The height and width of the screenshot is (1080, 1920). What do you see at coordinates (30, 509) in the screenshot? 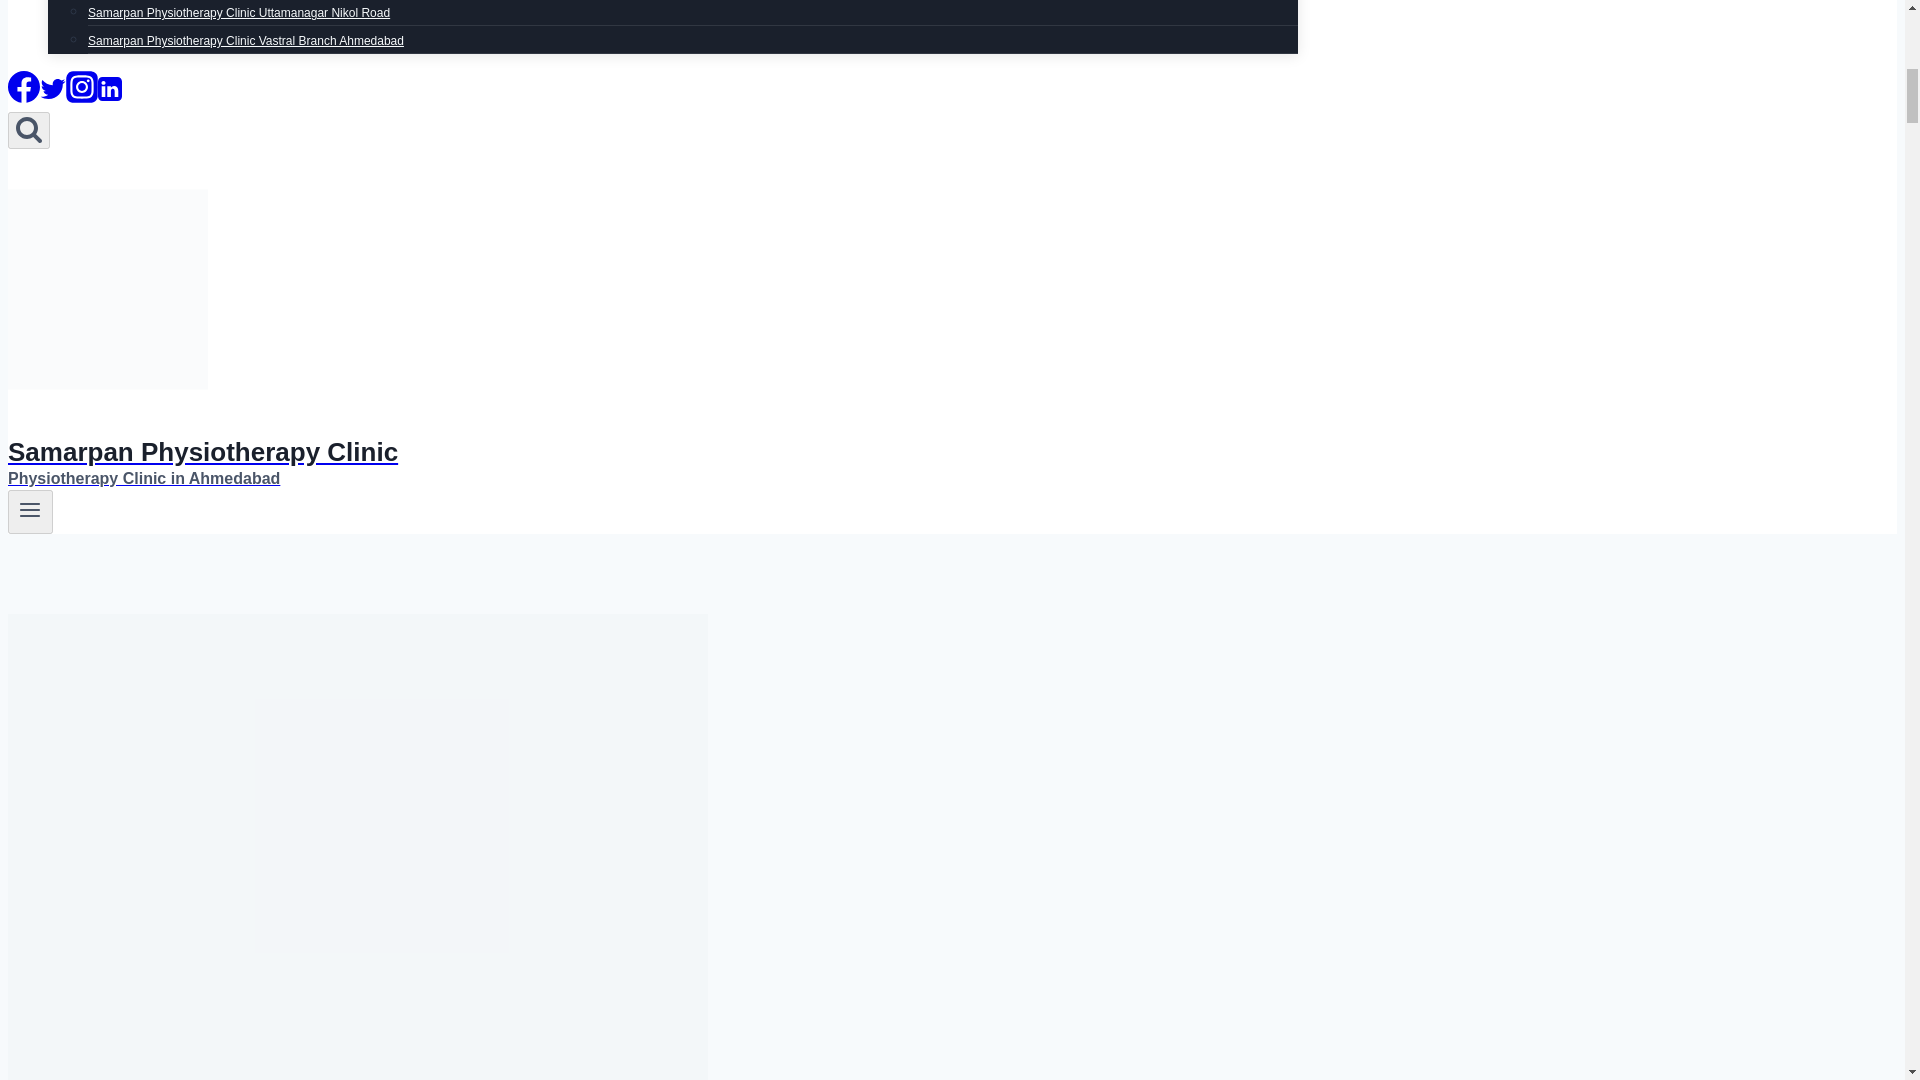
I see `Toggle Menu` at bounding box center [30, 509].